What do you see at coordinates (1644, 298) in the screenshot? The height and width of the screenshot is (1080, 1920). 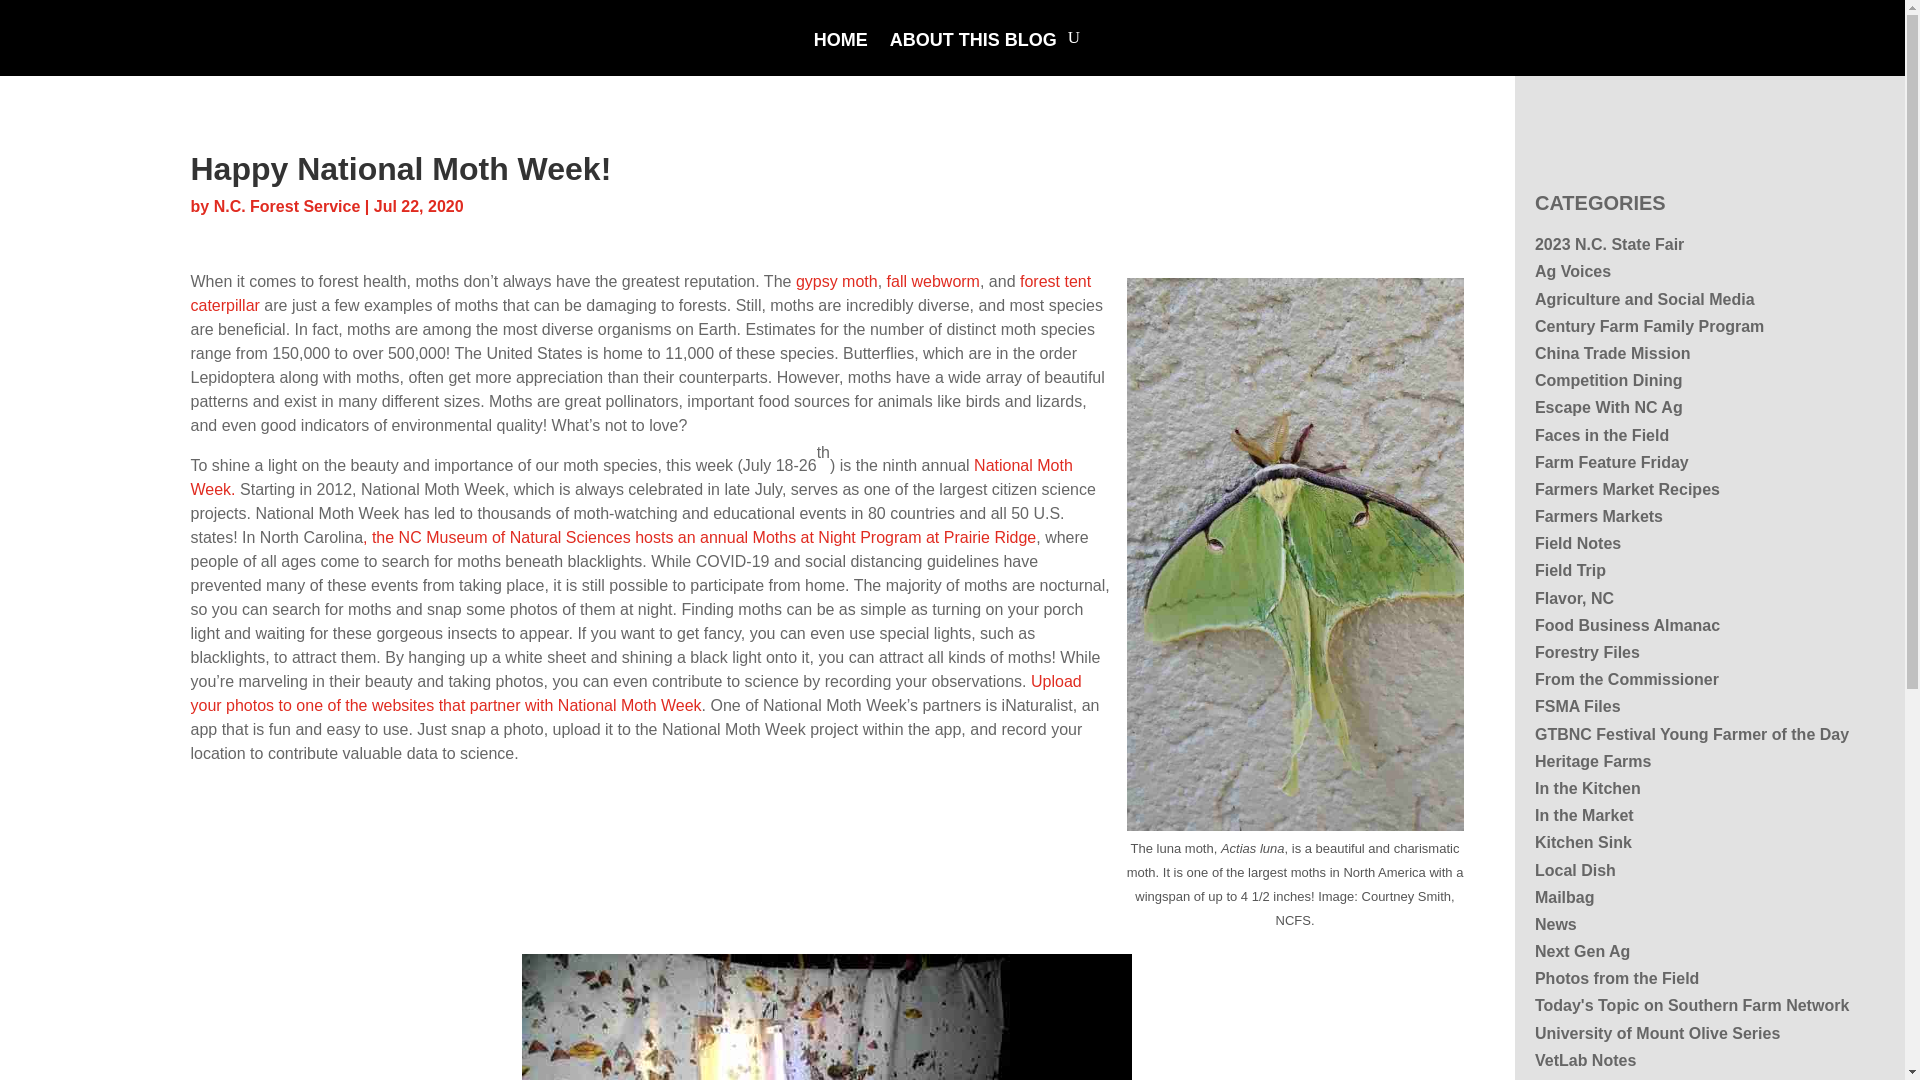 I see `Agriculture and Social Media` at bounding box center [1644, 298].